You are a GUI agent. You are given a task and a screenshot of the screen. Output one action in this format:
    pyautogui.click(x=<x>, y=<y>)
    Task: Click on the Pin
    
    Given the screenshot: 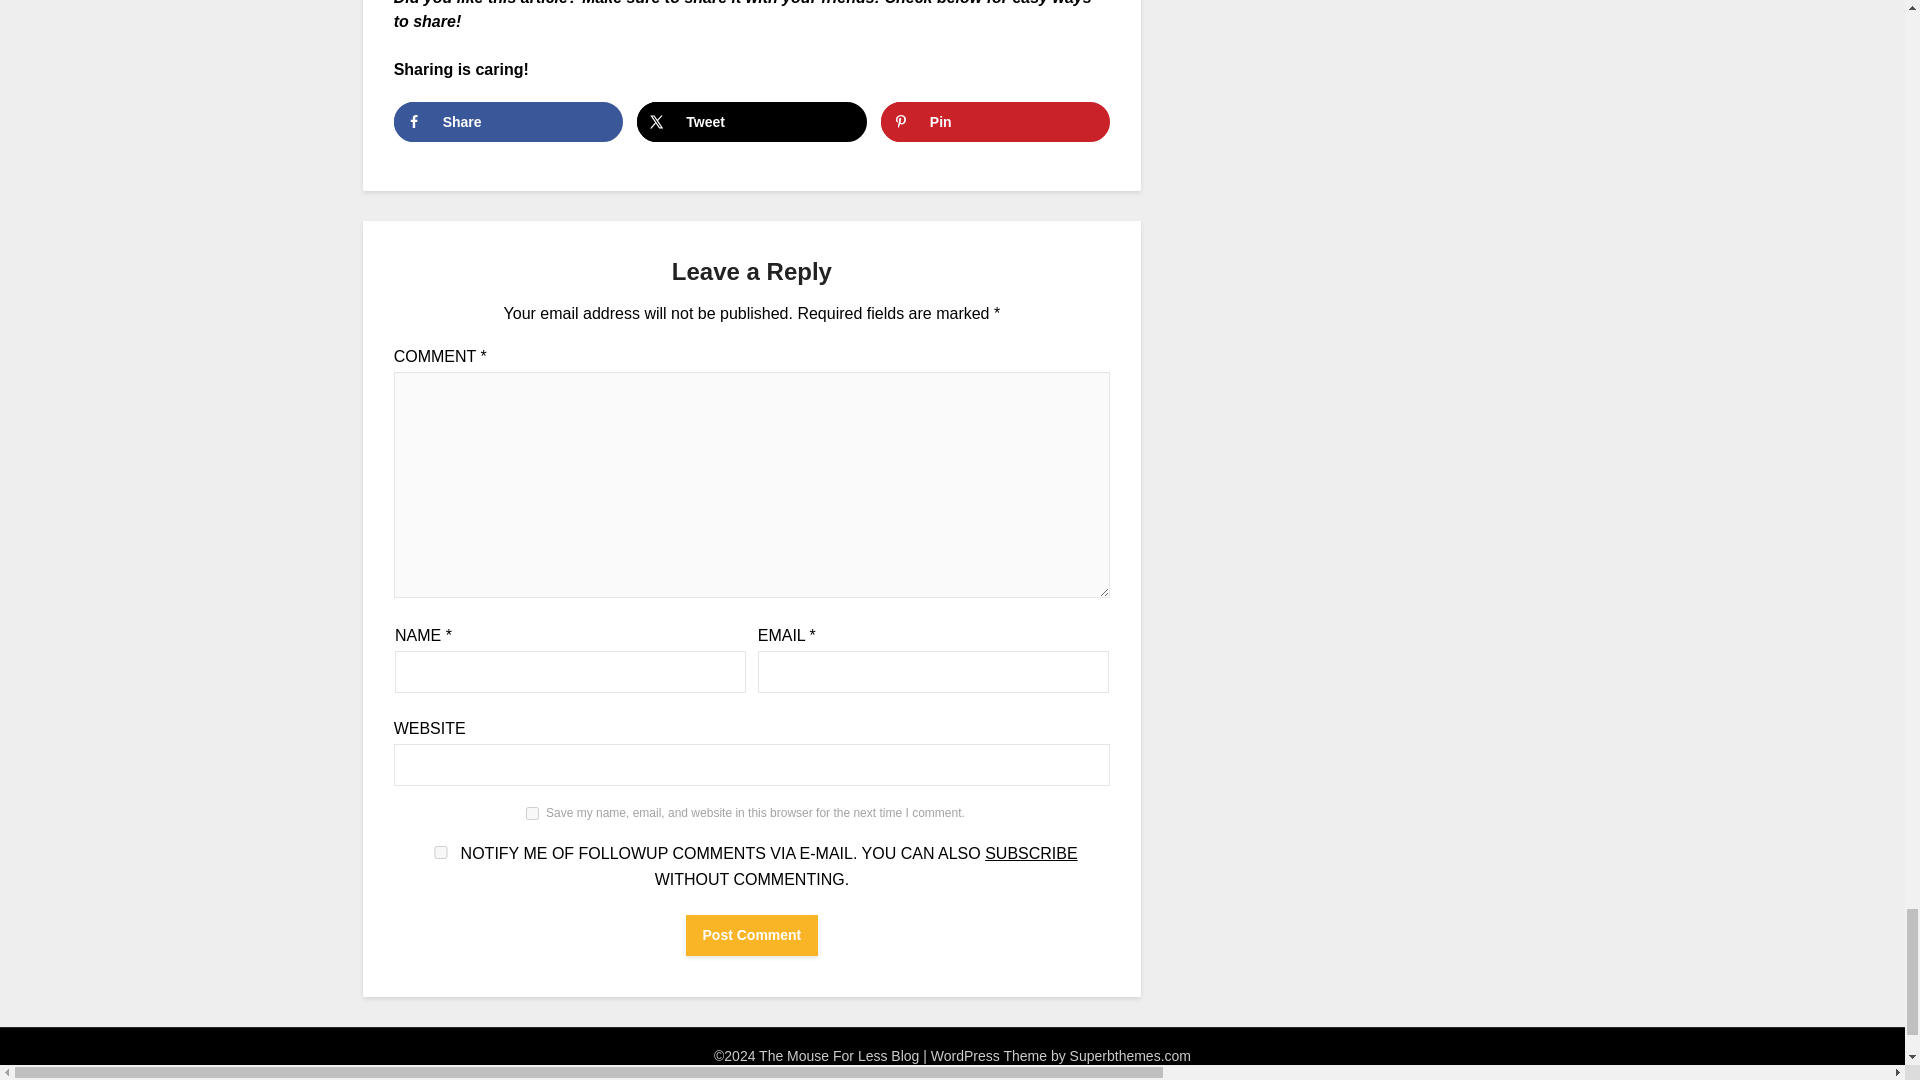 What is the action you would take?
    pyautogui.click(x=995, y=121)
    